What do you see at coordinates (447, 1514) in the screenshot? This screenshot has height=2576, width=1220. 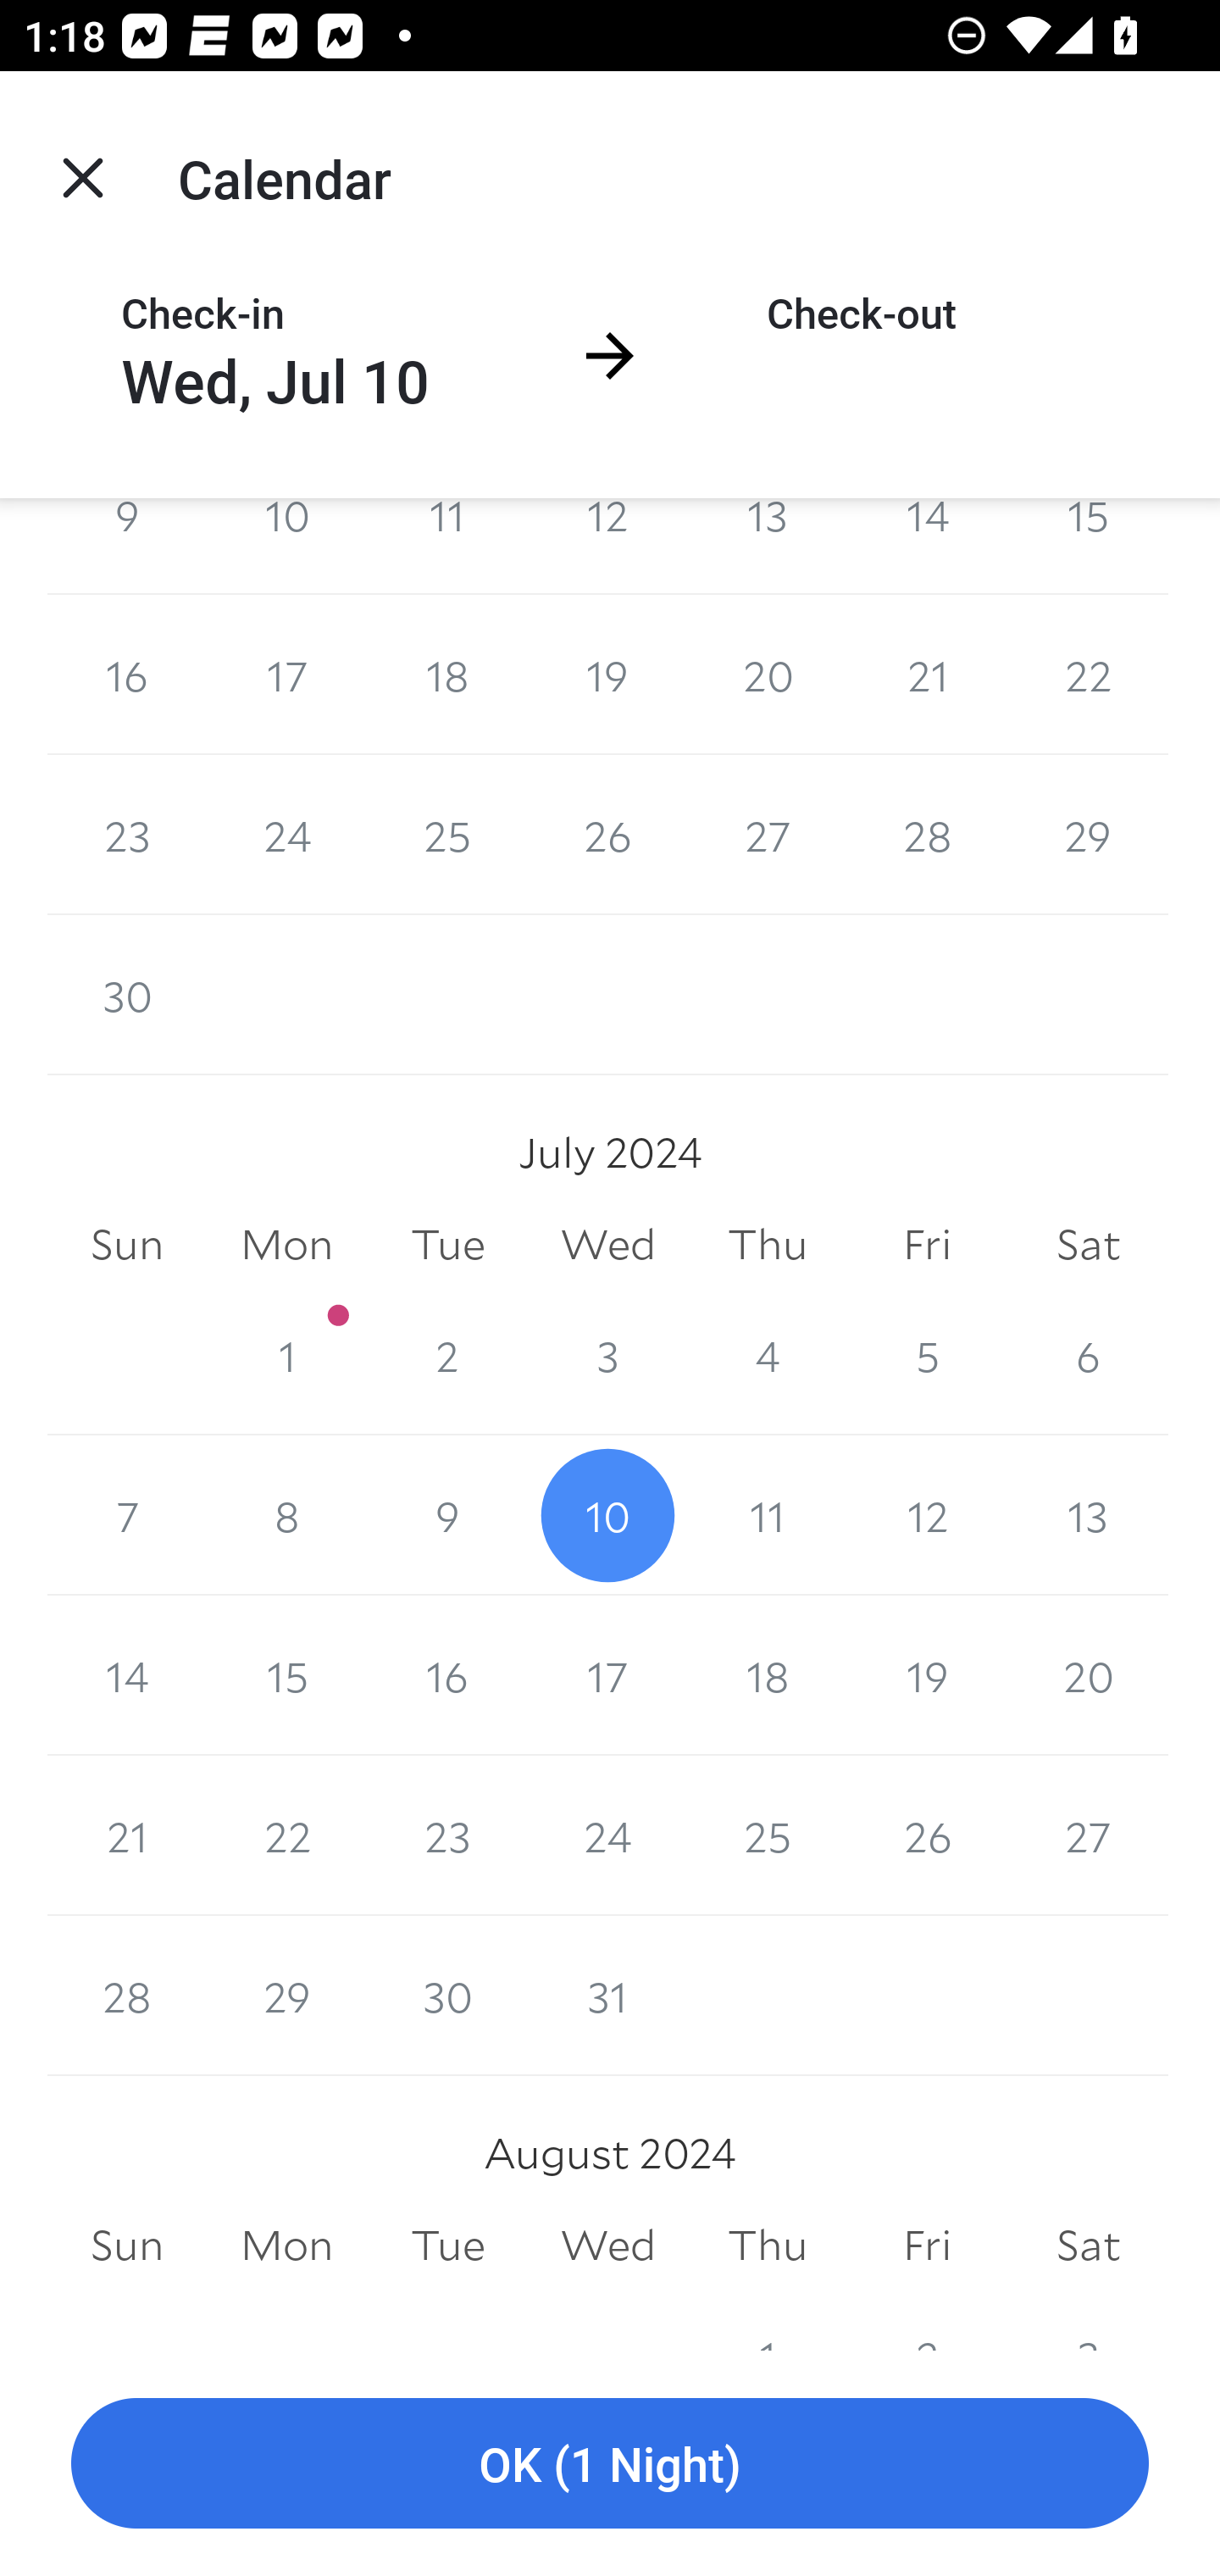 I see `9 9 July 2024` at bounding box center [447, 1514].